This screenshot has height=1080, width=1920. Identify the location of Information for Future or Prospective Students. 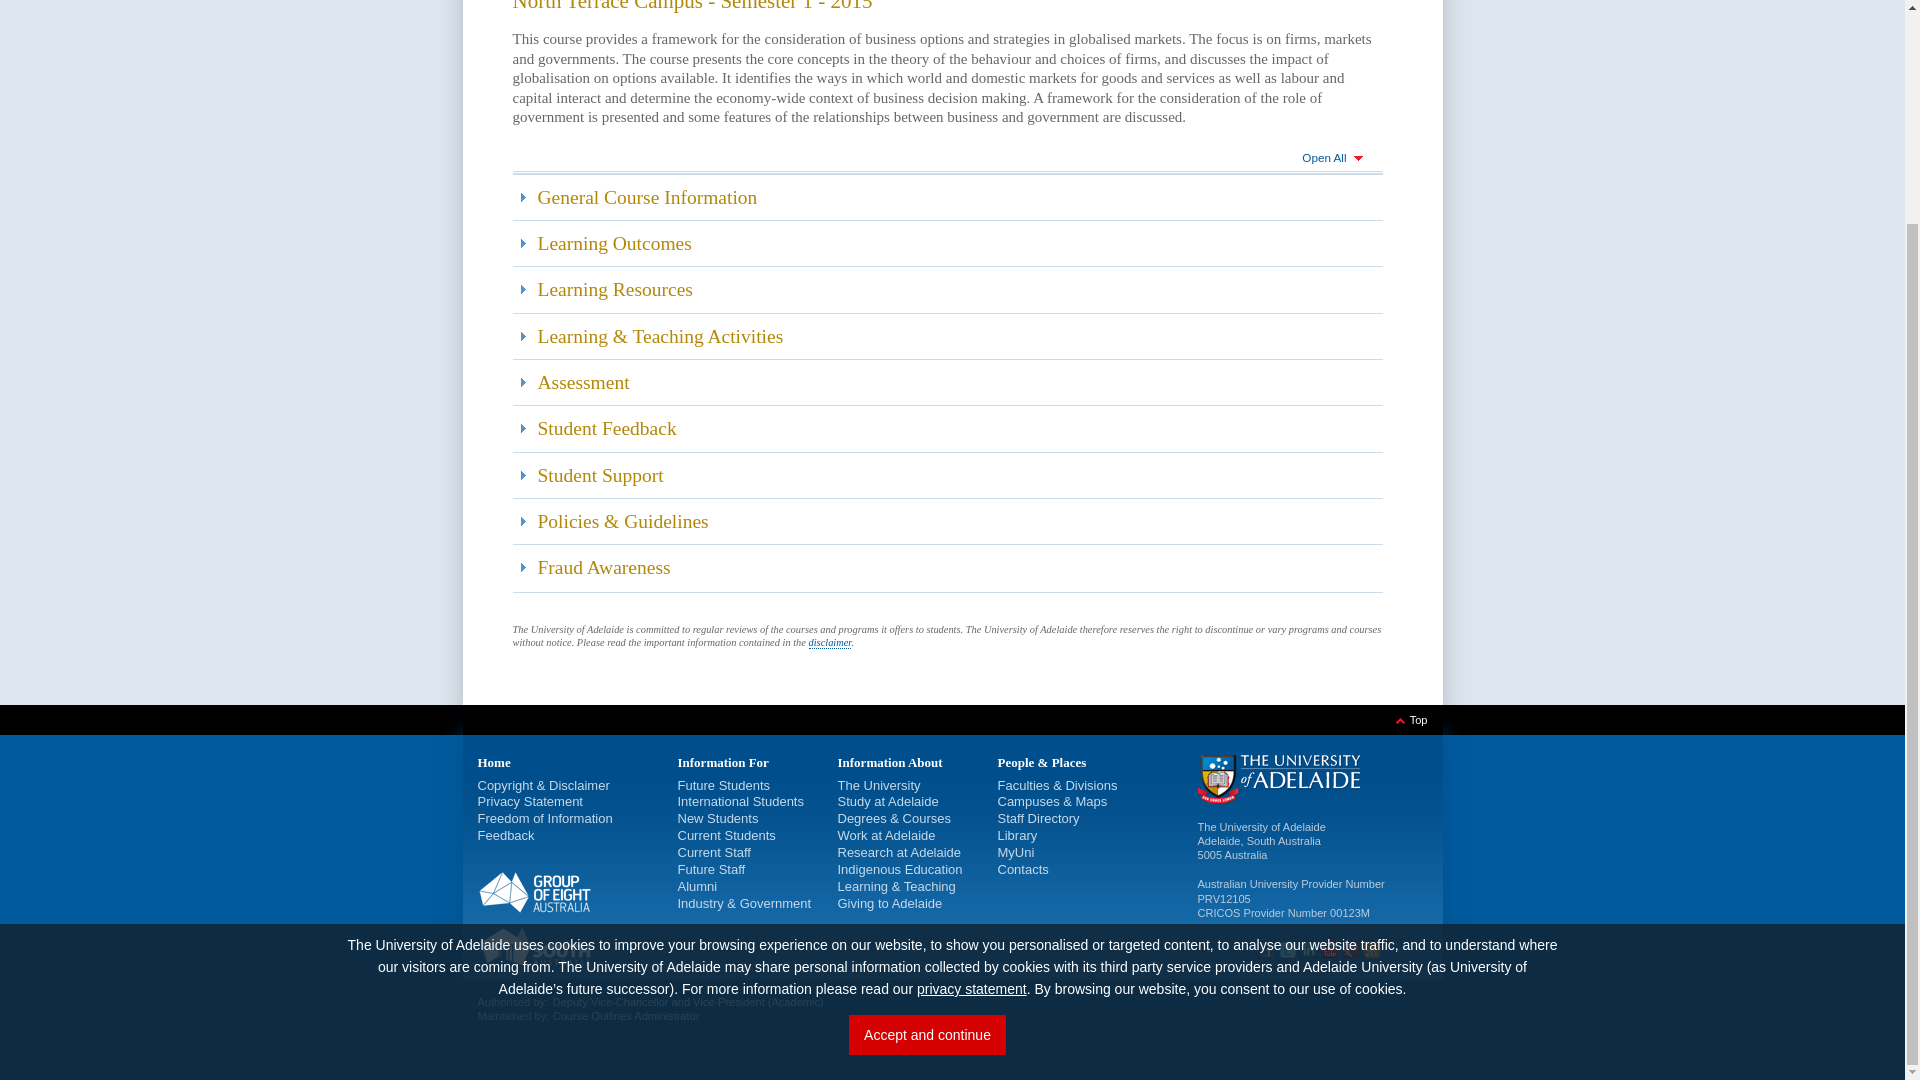
(724, 784).